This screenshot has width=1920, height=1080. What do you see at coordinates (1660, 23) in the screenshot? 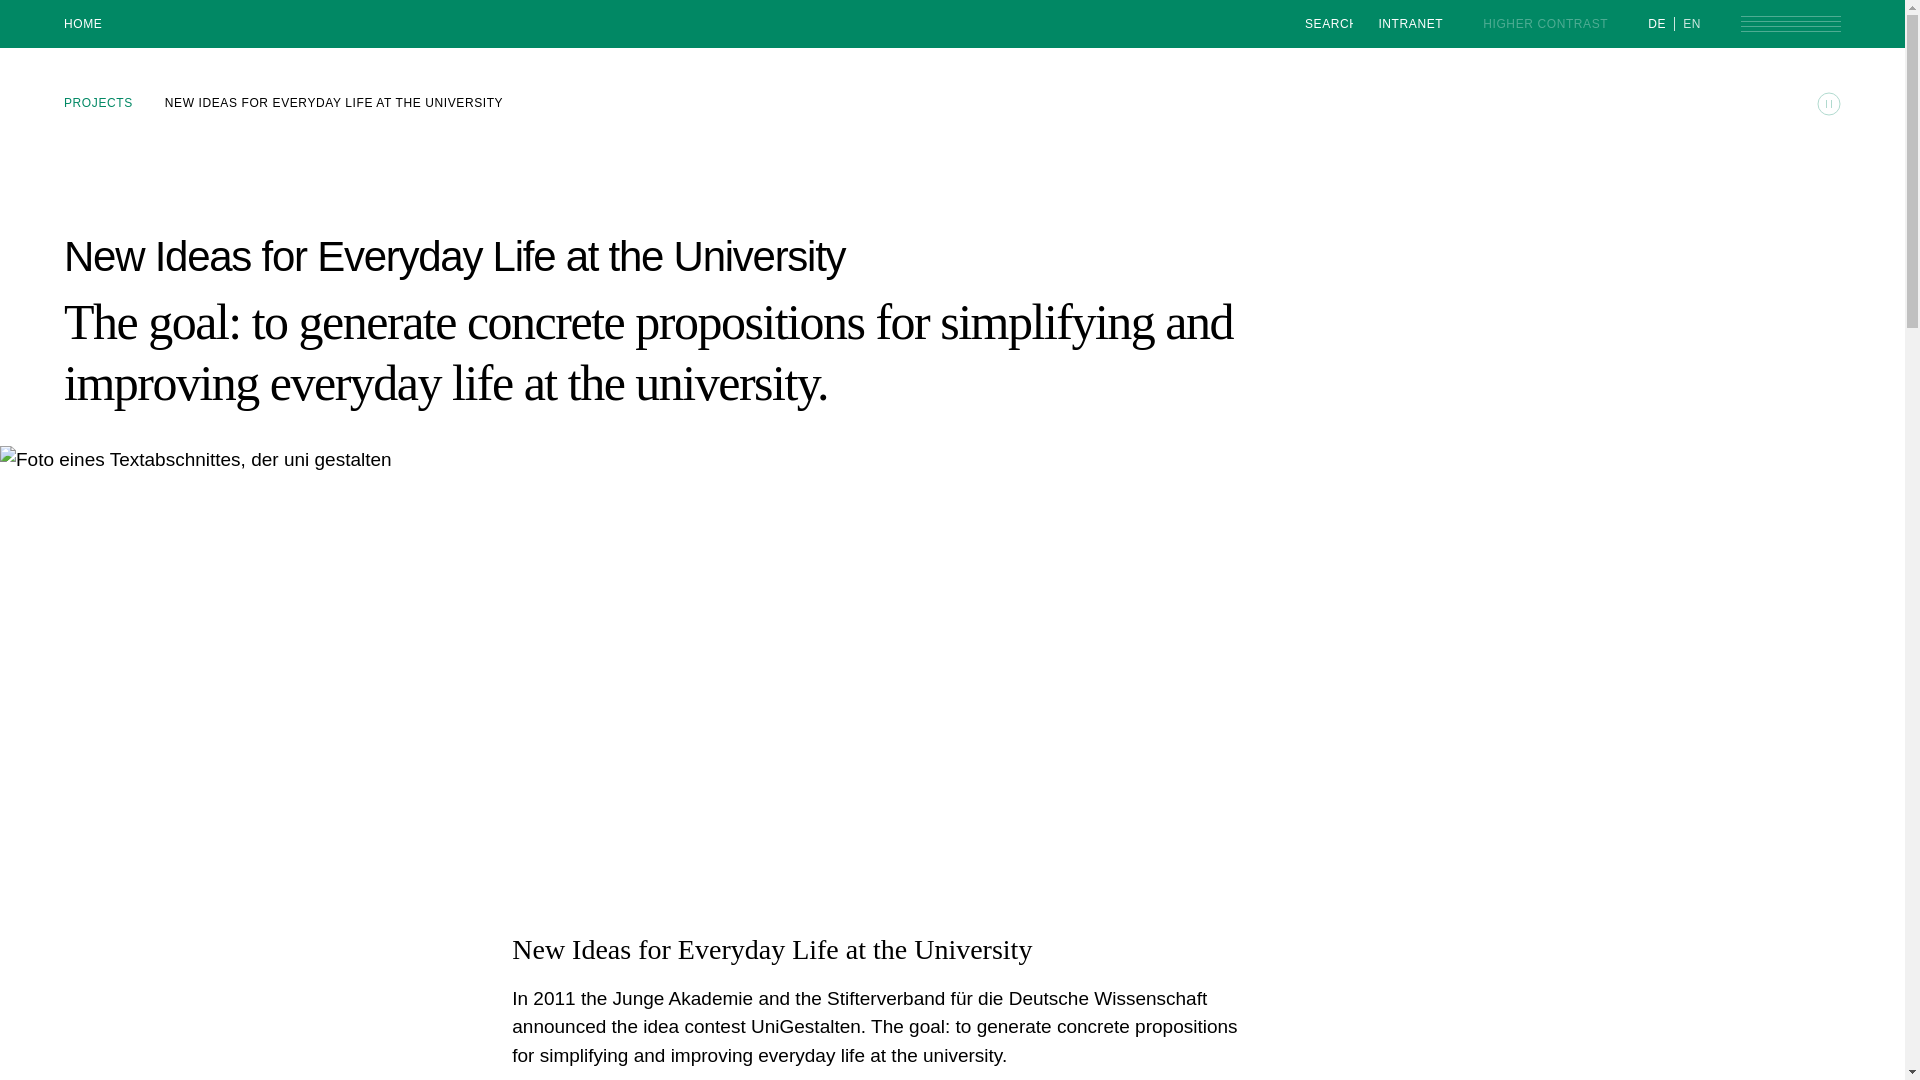
I see `DE` at bounding box center [1660, 23].